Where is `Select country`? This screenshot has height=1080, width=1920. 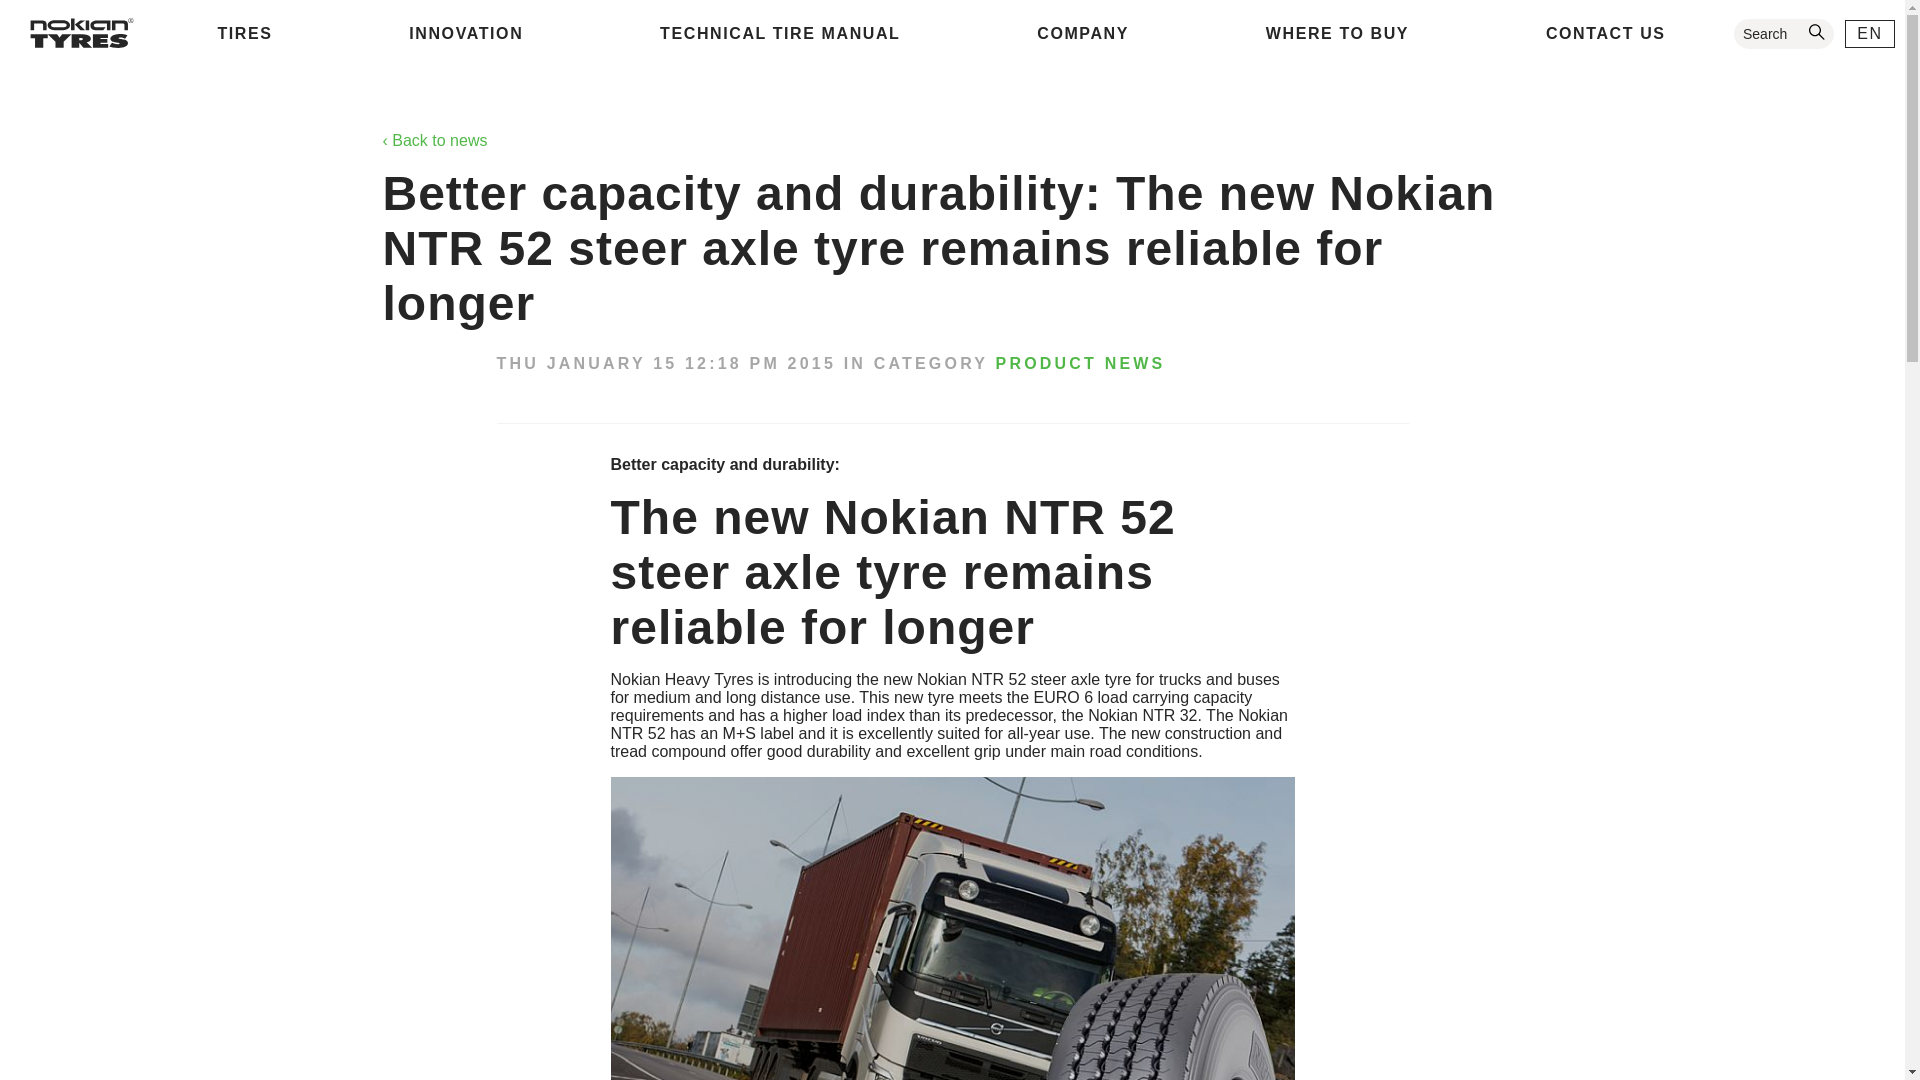
Select country is located at coordinates (1870, 34).